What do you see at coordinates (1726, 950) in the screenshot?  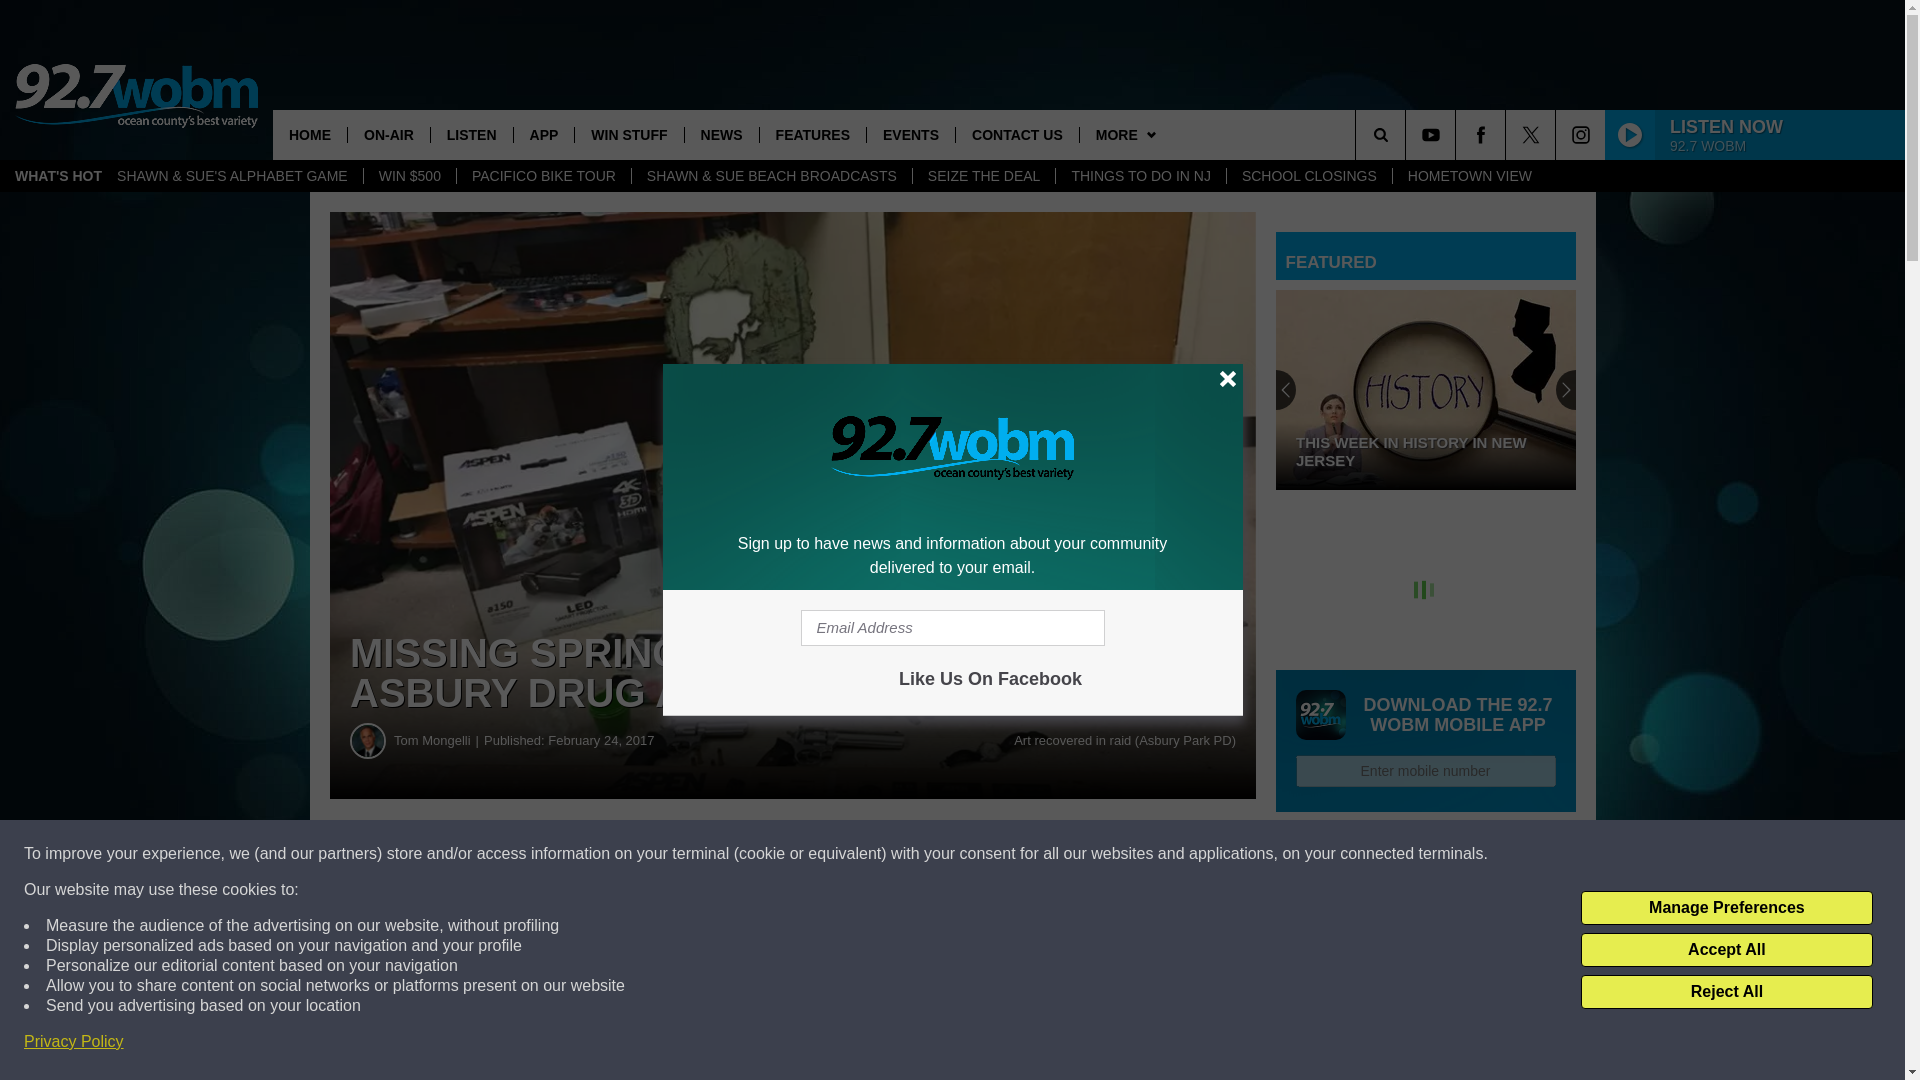 I see `Accept All` at bounding box center [1726, 950].